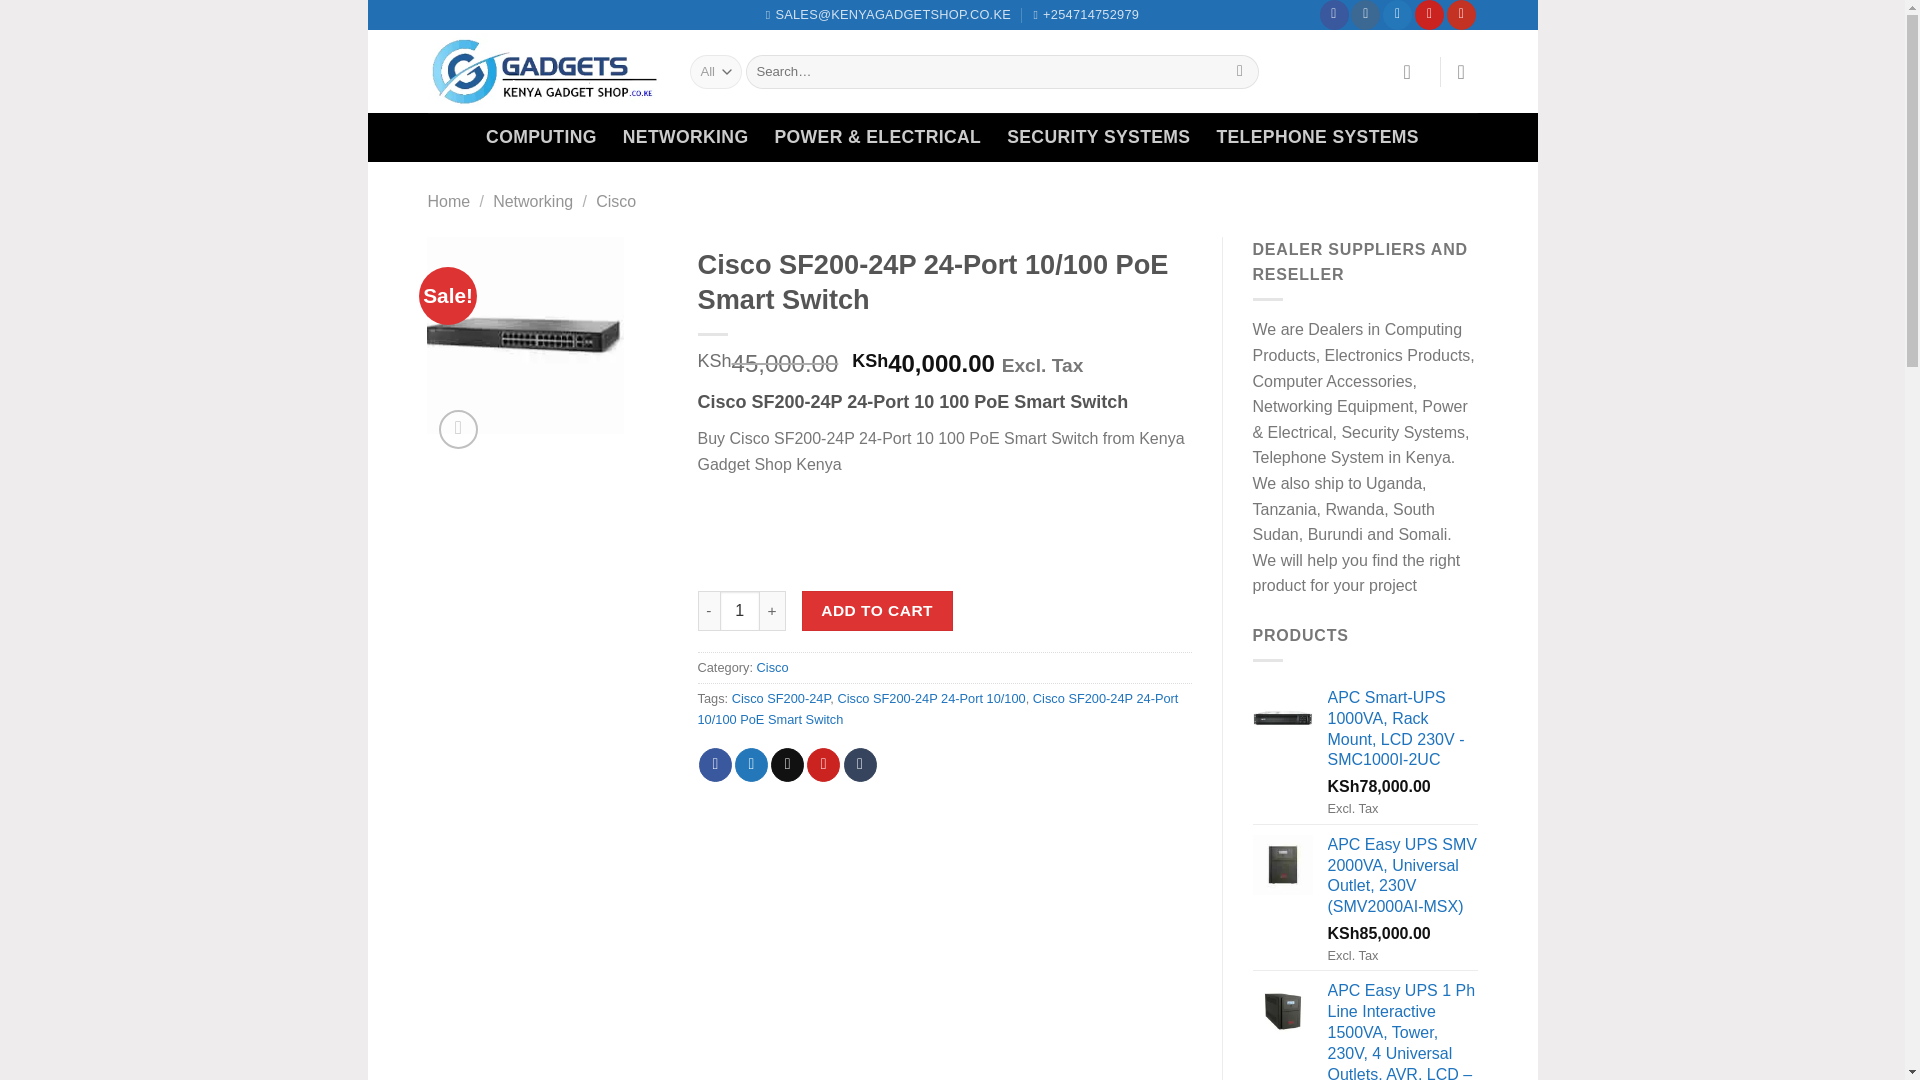  I want to click on NETWORKING, so click(685, 136).